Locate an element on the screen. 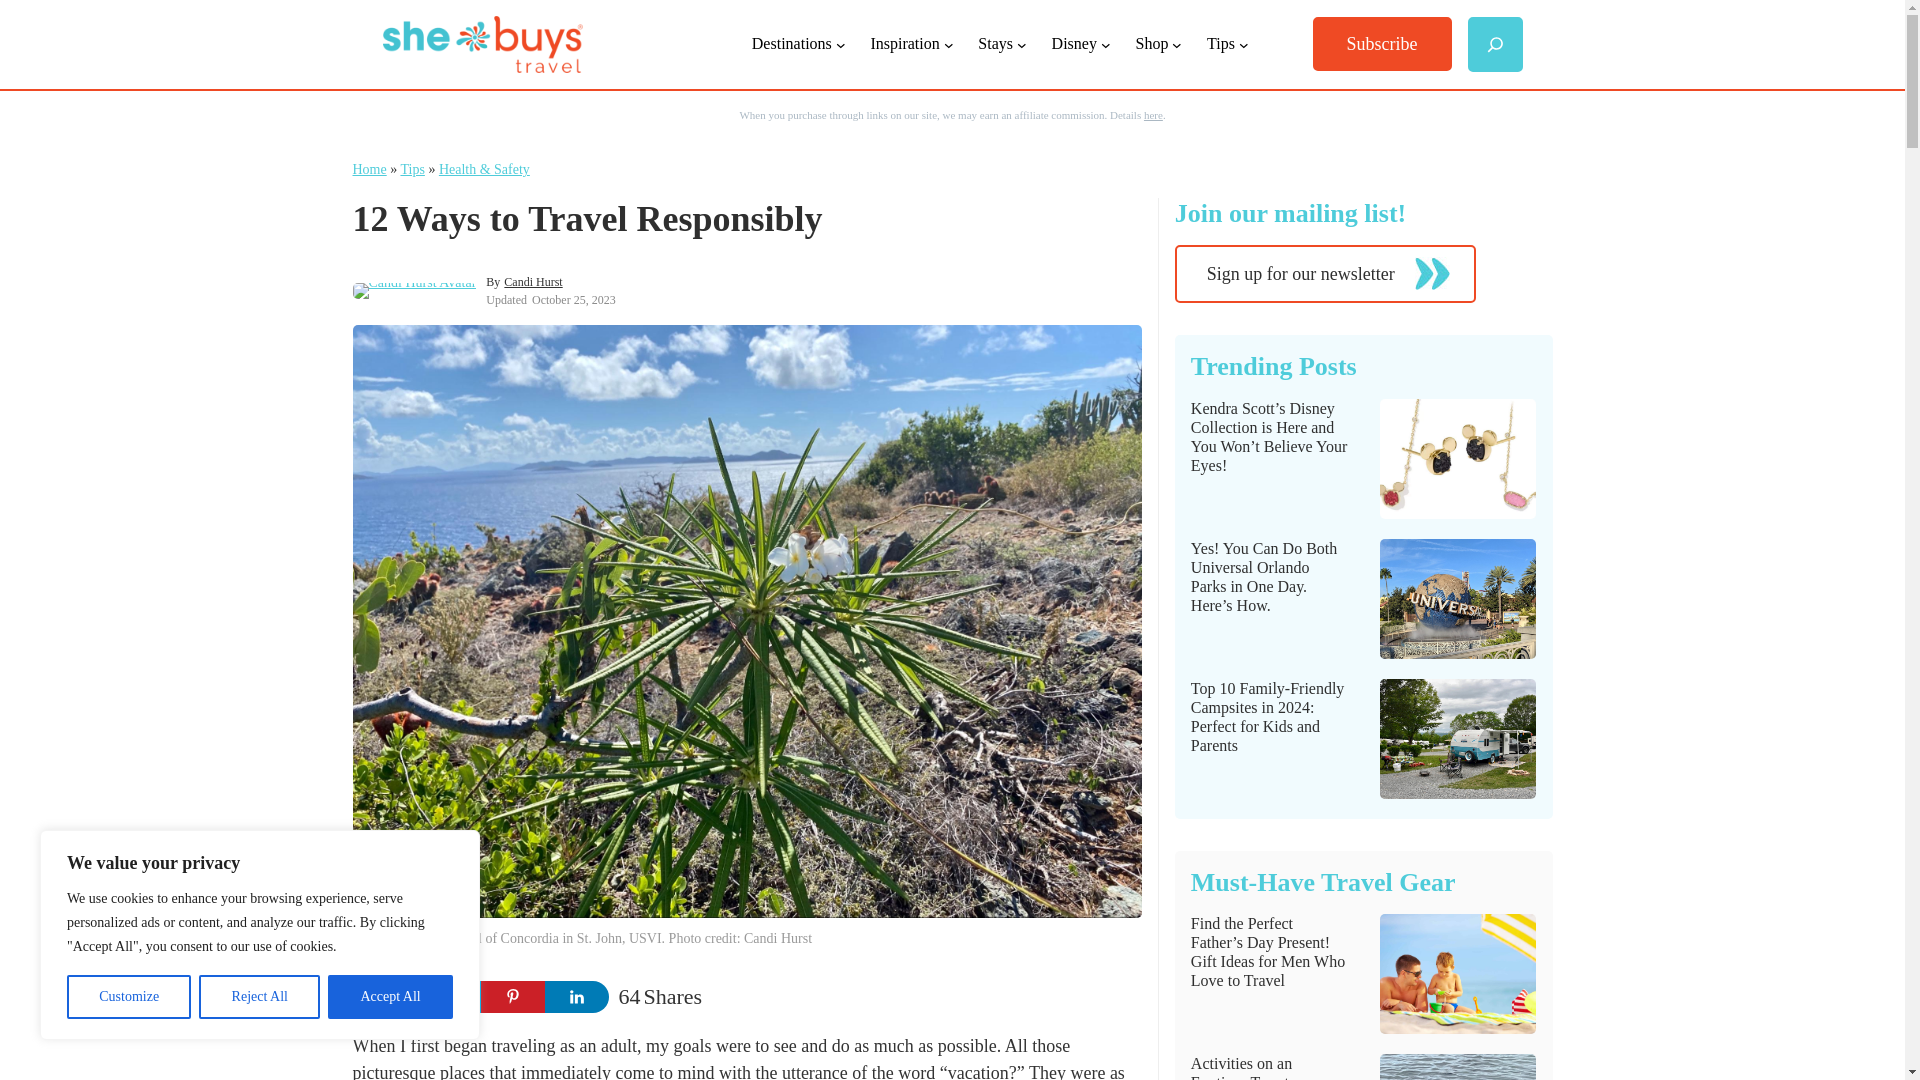 The width and height of the screenshot is (1920, 1080). Share on Pinterest is located at coordinates (512, 996).